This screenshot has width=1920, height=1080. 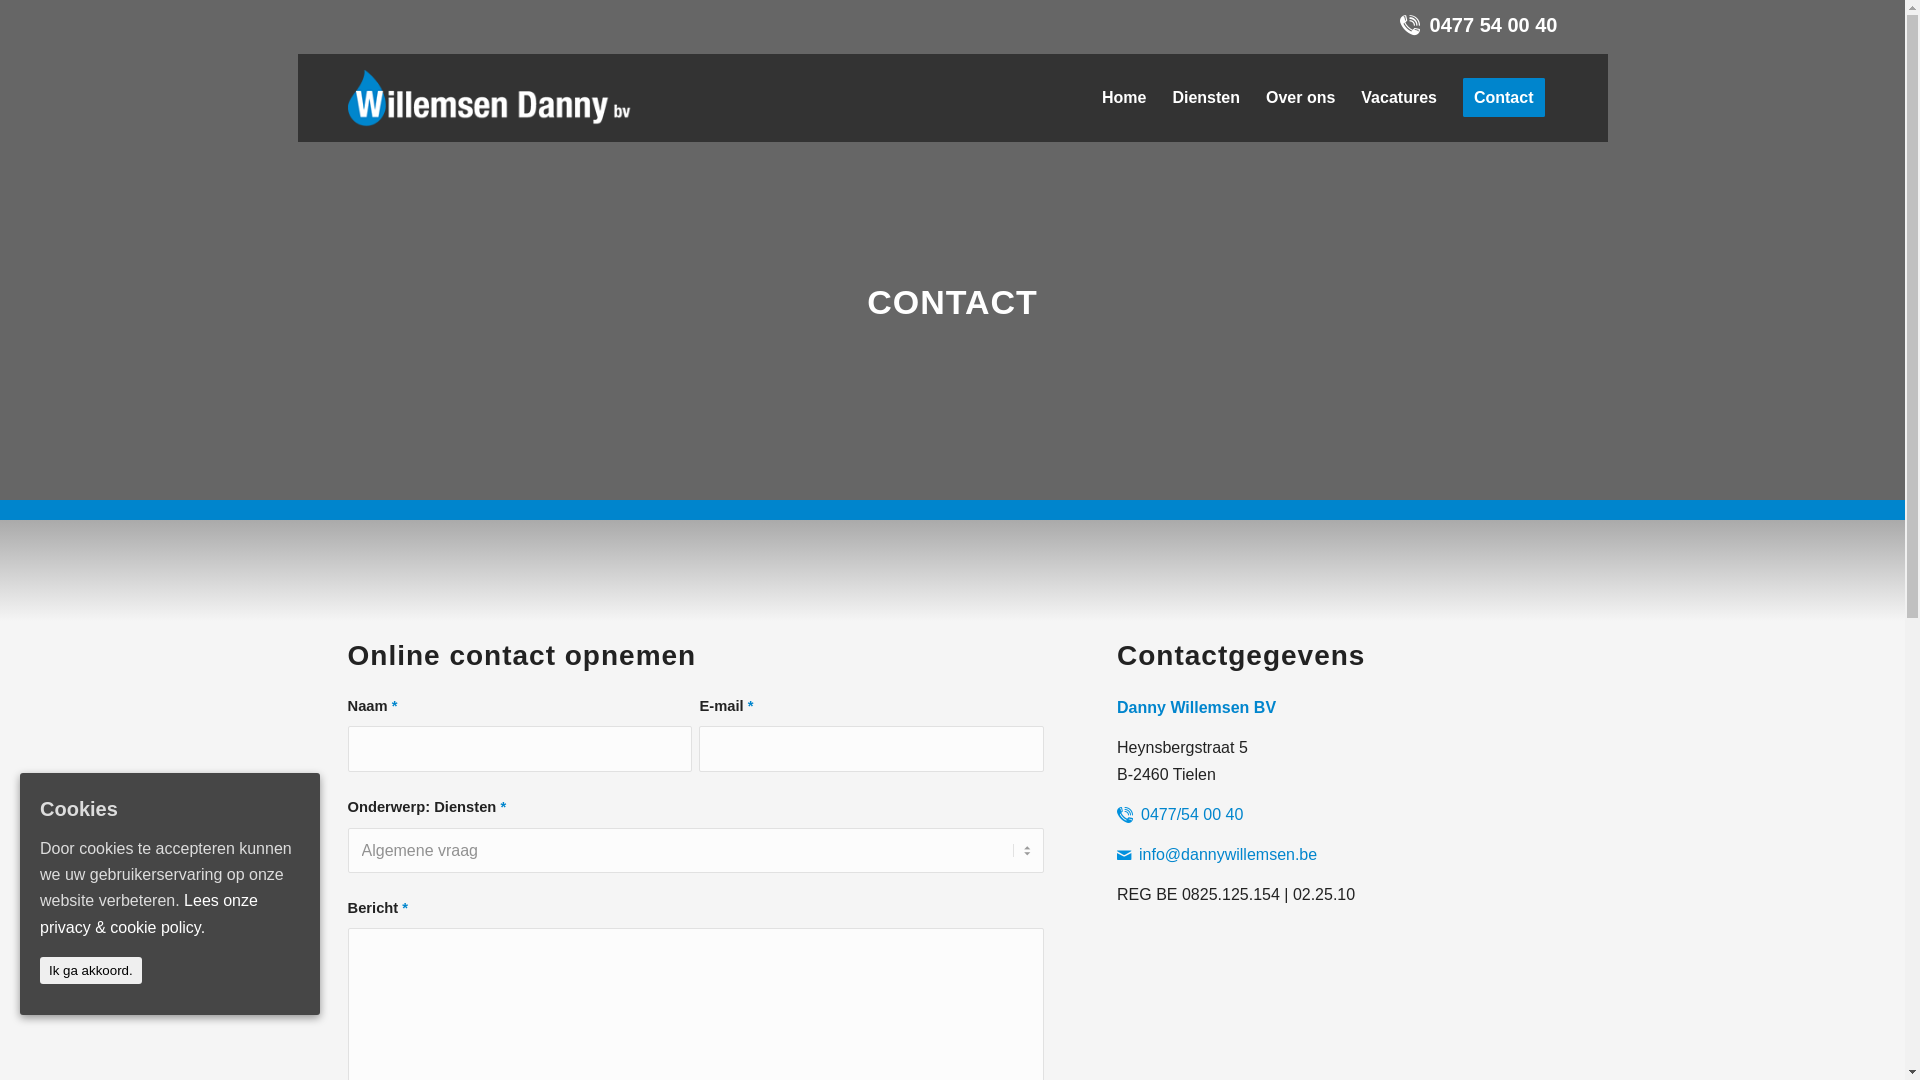 What do you see at coordinates (1192, 814) in the screenshot?
I see `0477/54 00 40` at bounding box center [1192, 814].